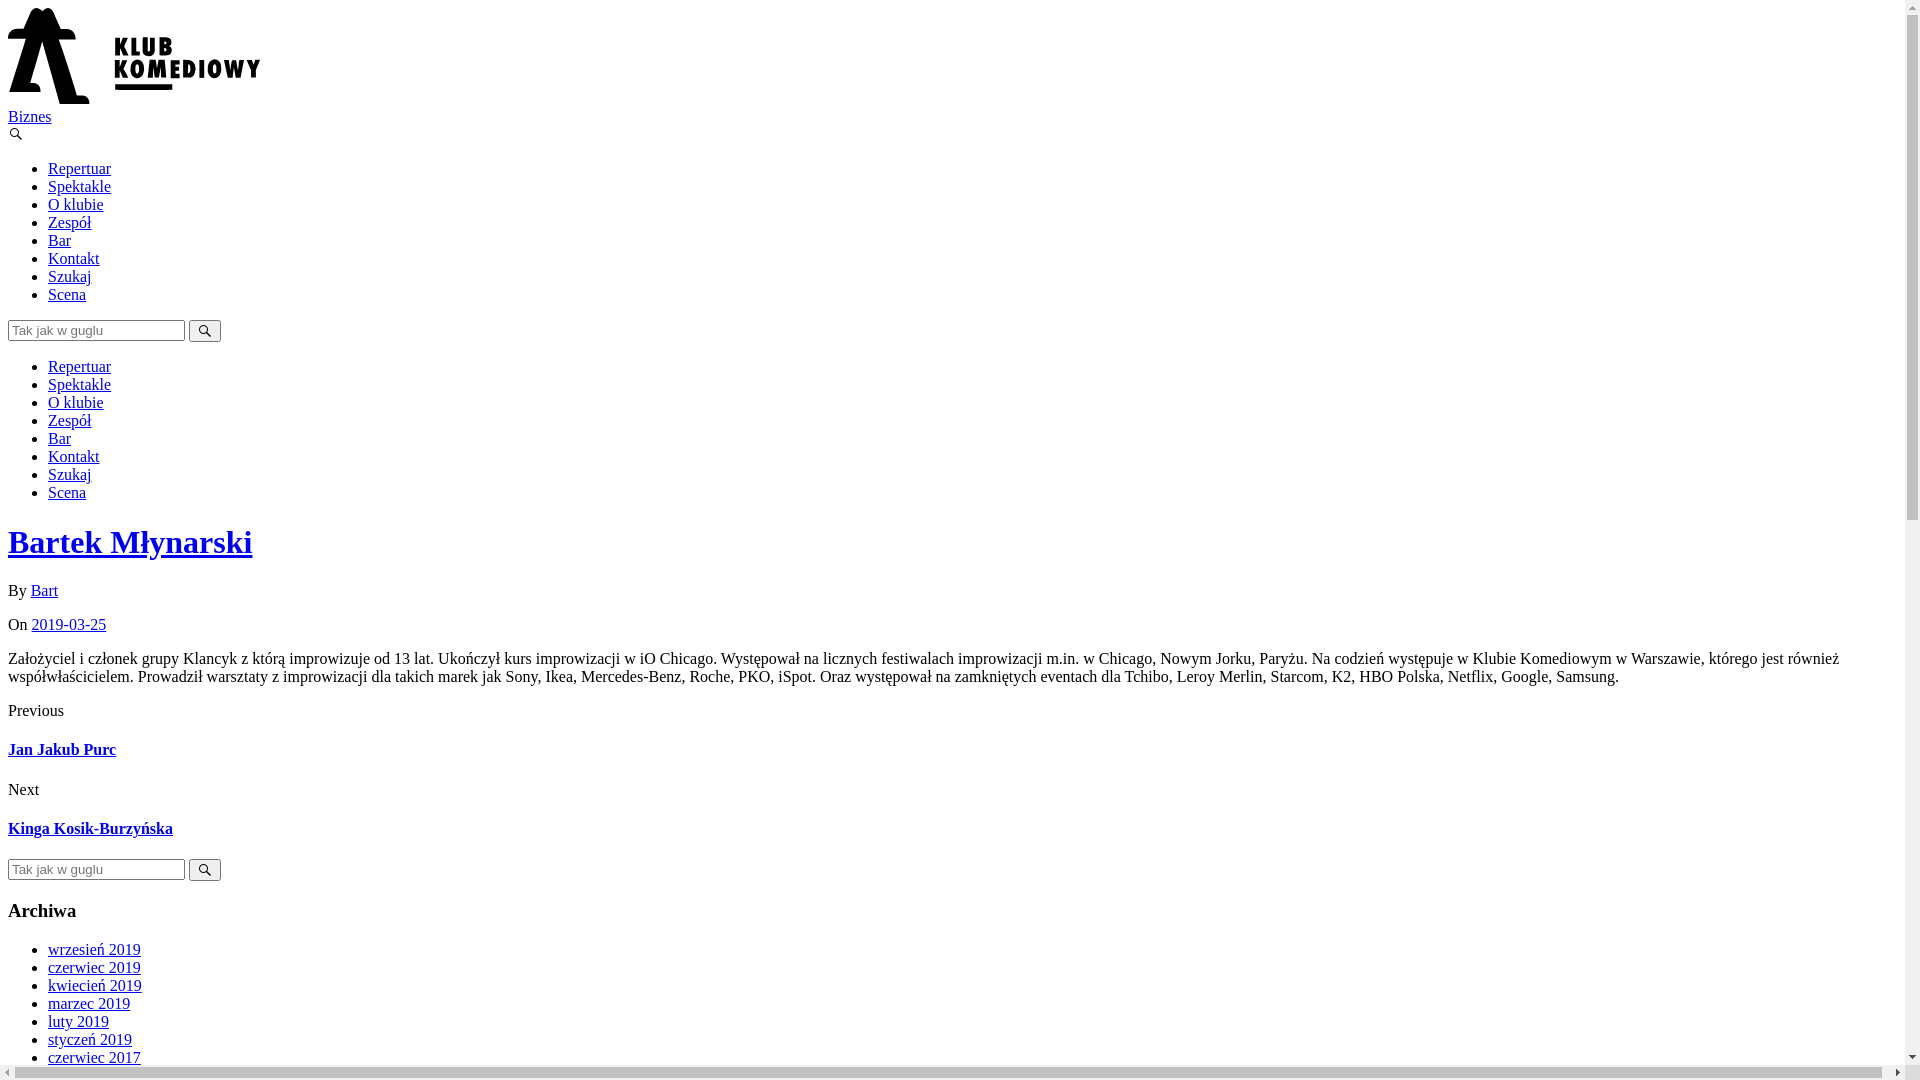 The image size is (1920, 1080). What do you see at coordinates (70, 276) in the screenshot?
I see `Szukaj` at bounding box center [70, 276].